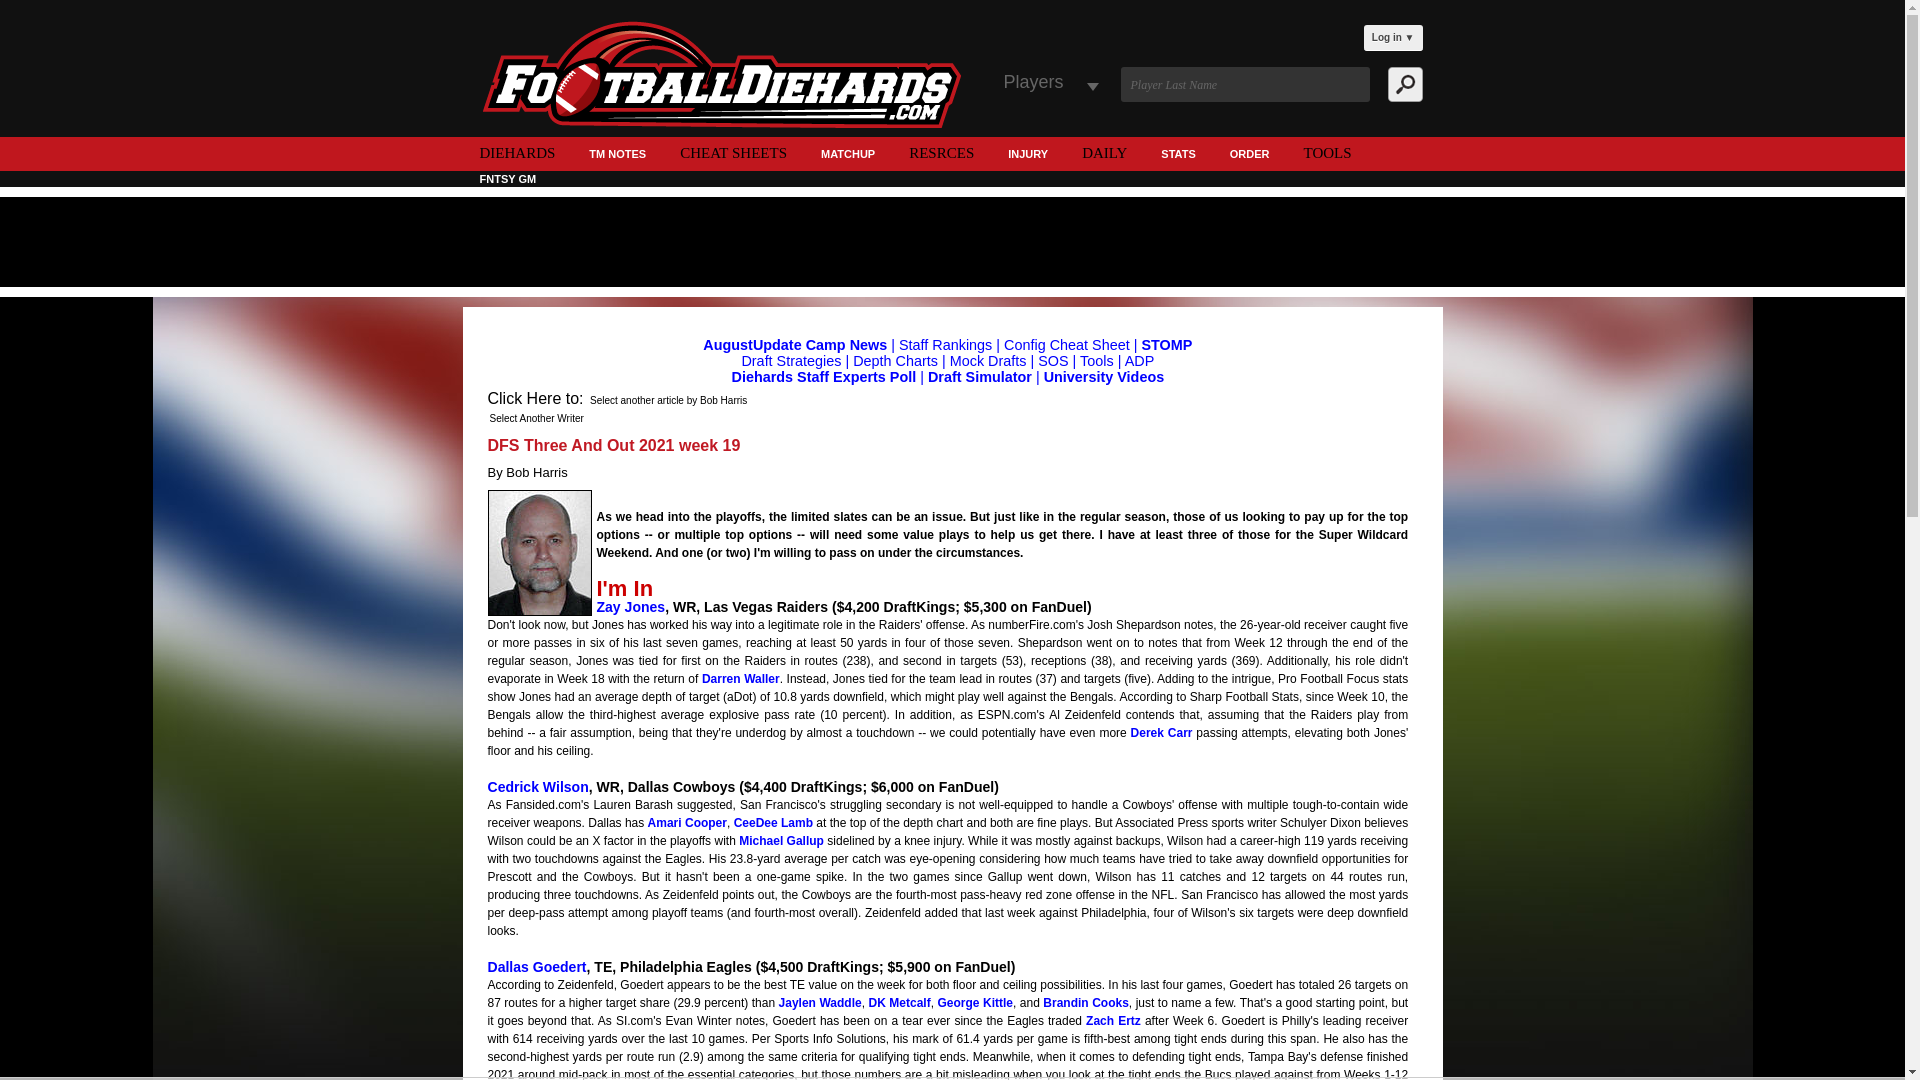 This screenshot has height=1080, width=1920. Describe the element at coordinates (733, 152) in the screenshot. I see `CHEAT SHEETS` at that location.